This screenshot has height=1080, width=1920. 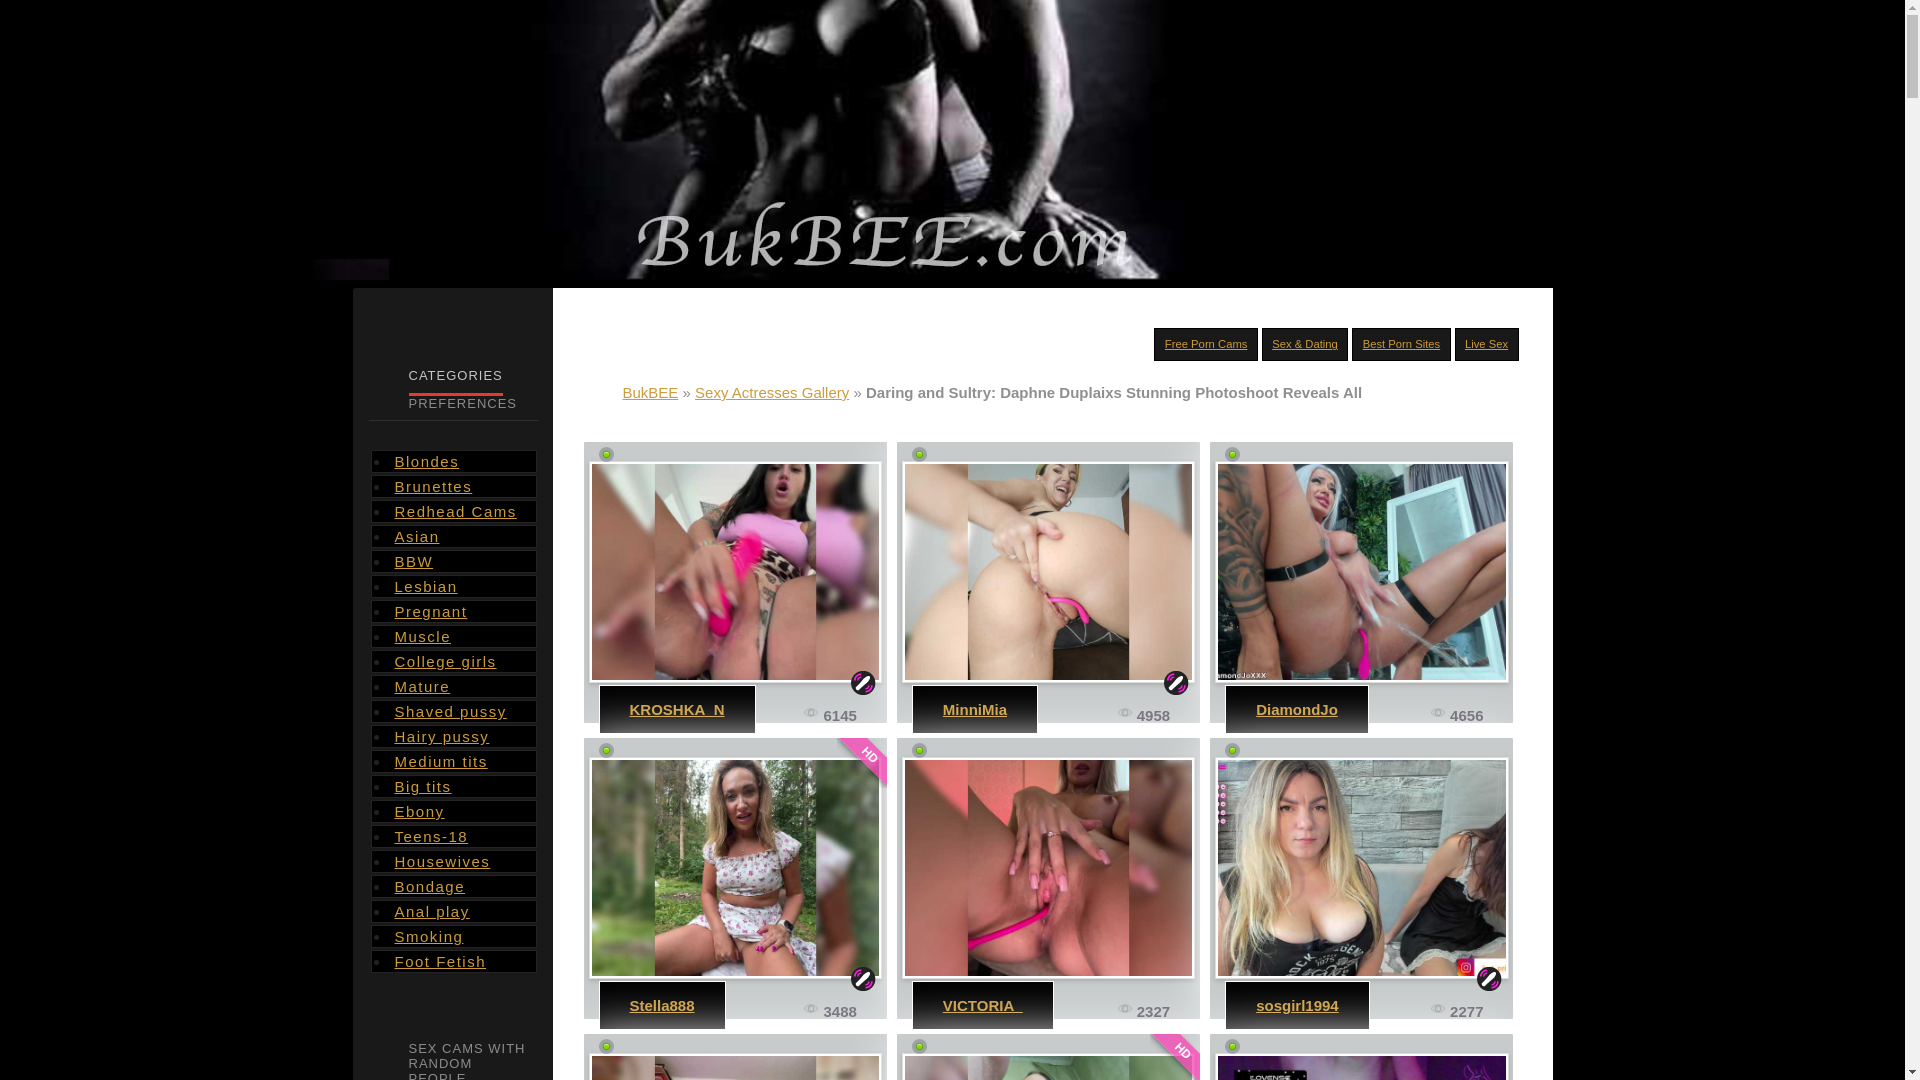 I want to click on jonymarta, so click(x=1361, y=1066).